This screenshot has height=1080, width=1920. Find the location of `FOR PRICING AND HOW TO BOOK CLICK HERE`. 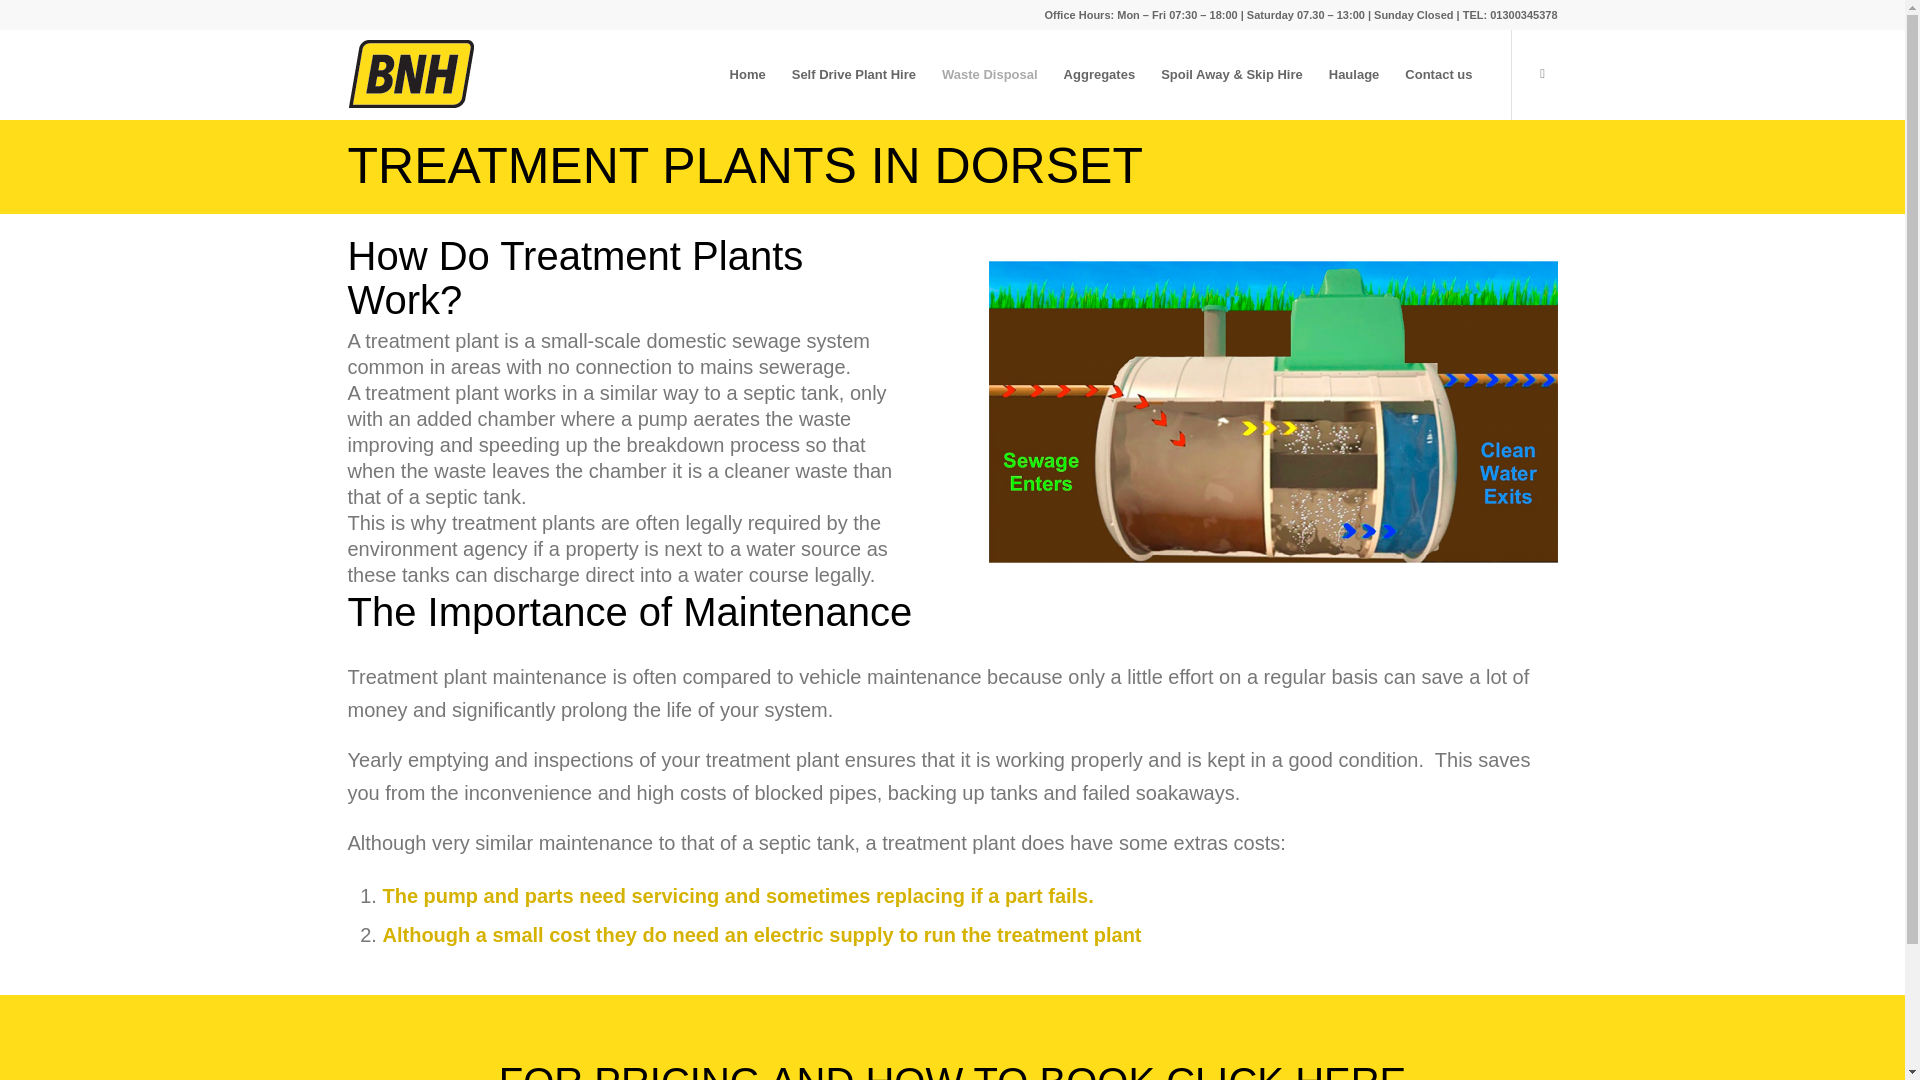

FOR PRICING AND HOW TO BOOK CLICK HERE is located at coordinates (953, 1070).